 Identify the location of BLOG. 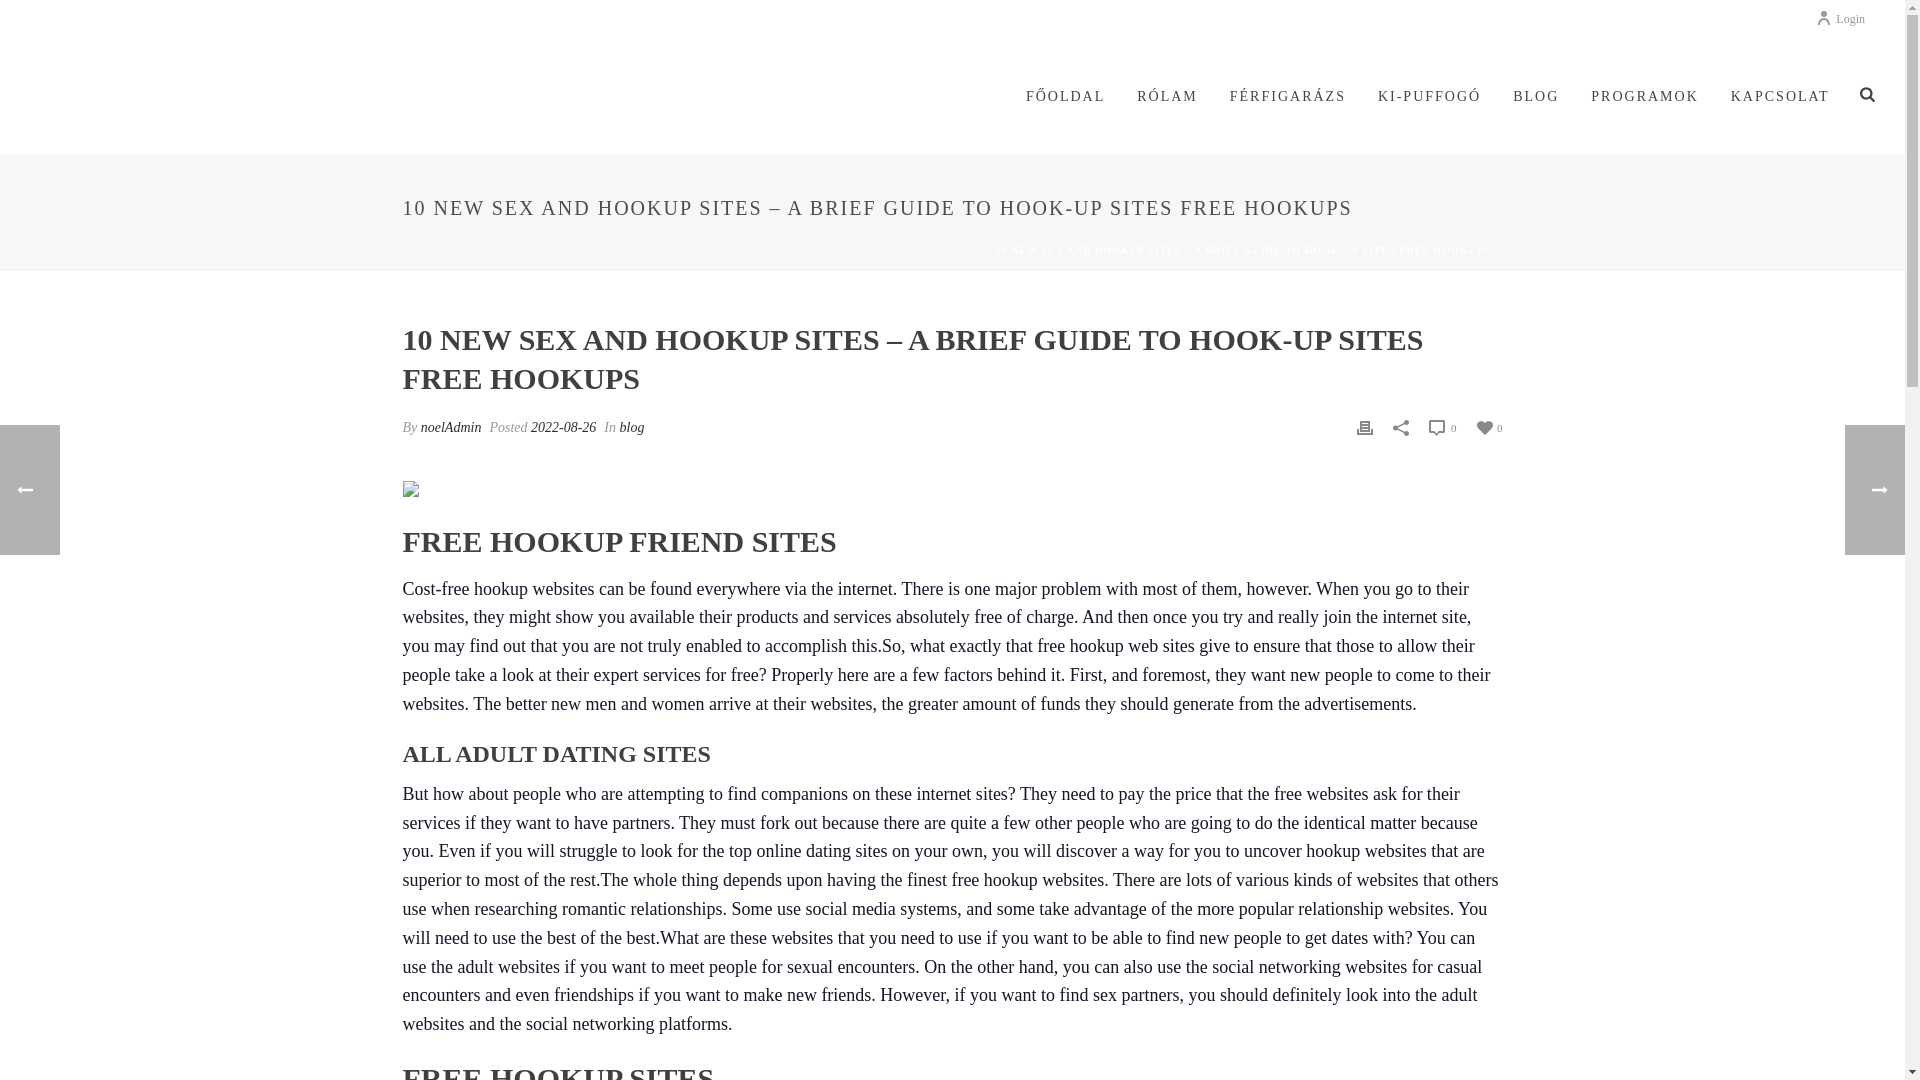
(968, 250).